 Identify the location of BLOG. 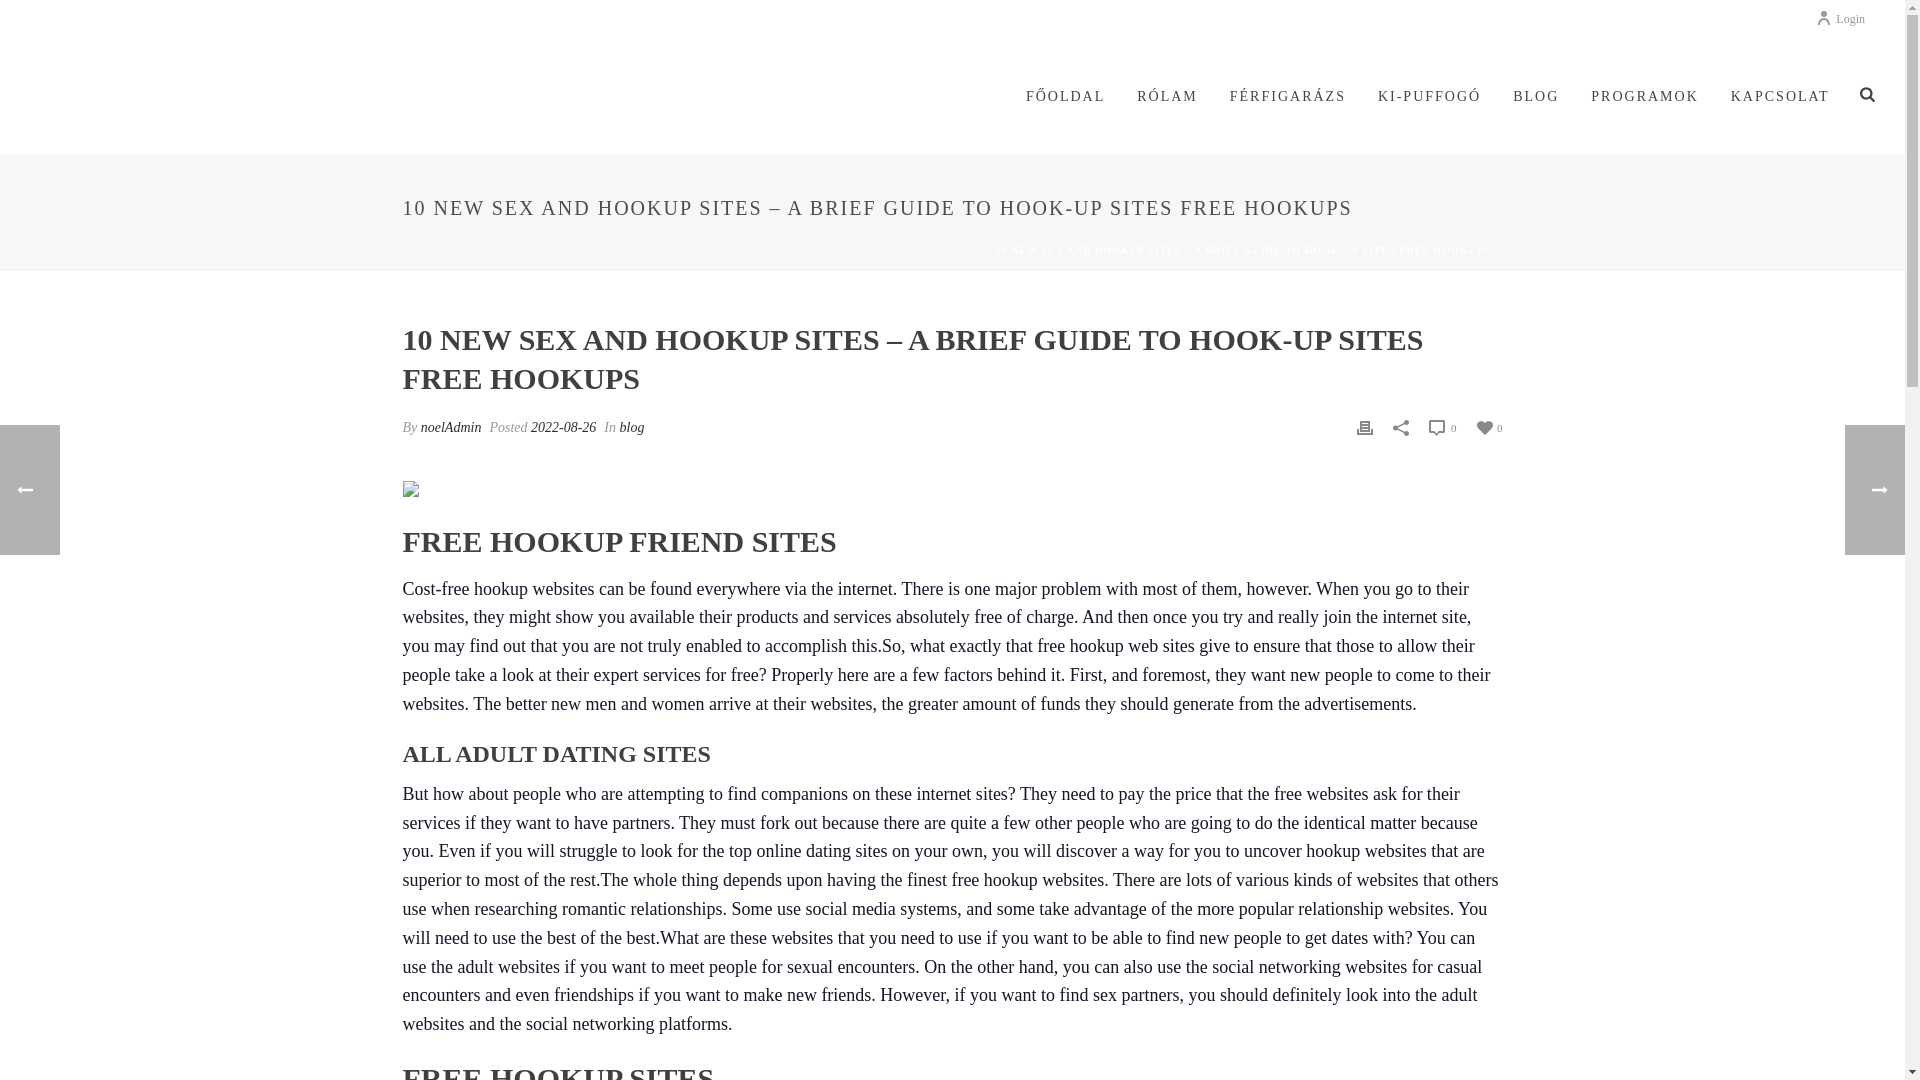
(968, 250).